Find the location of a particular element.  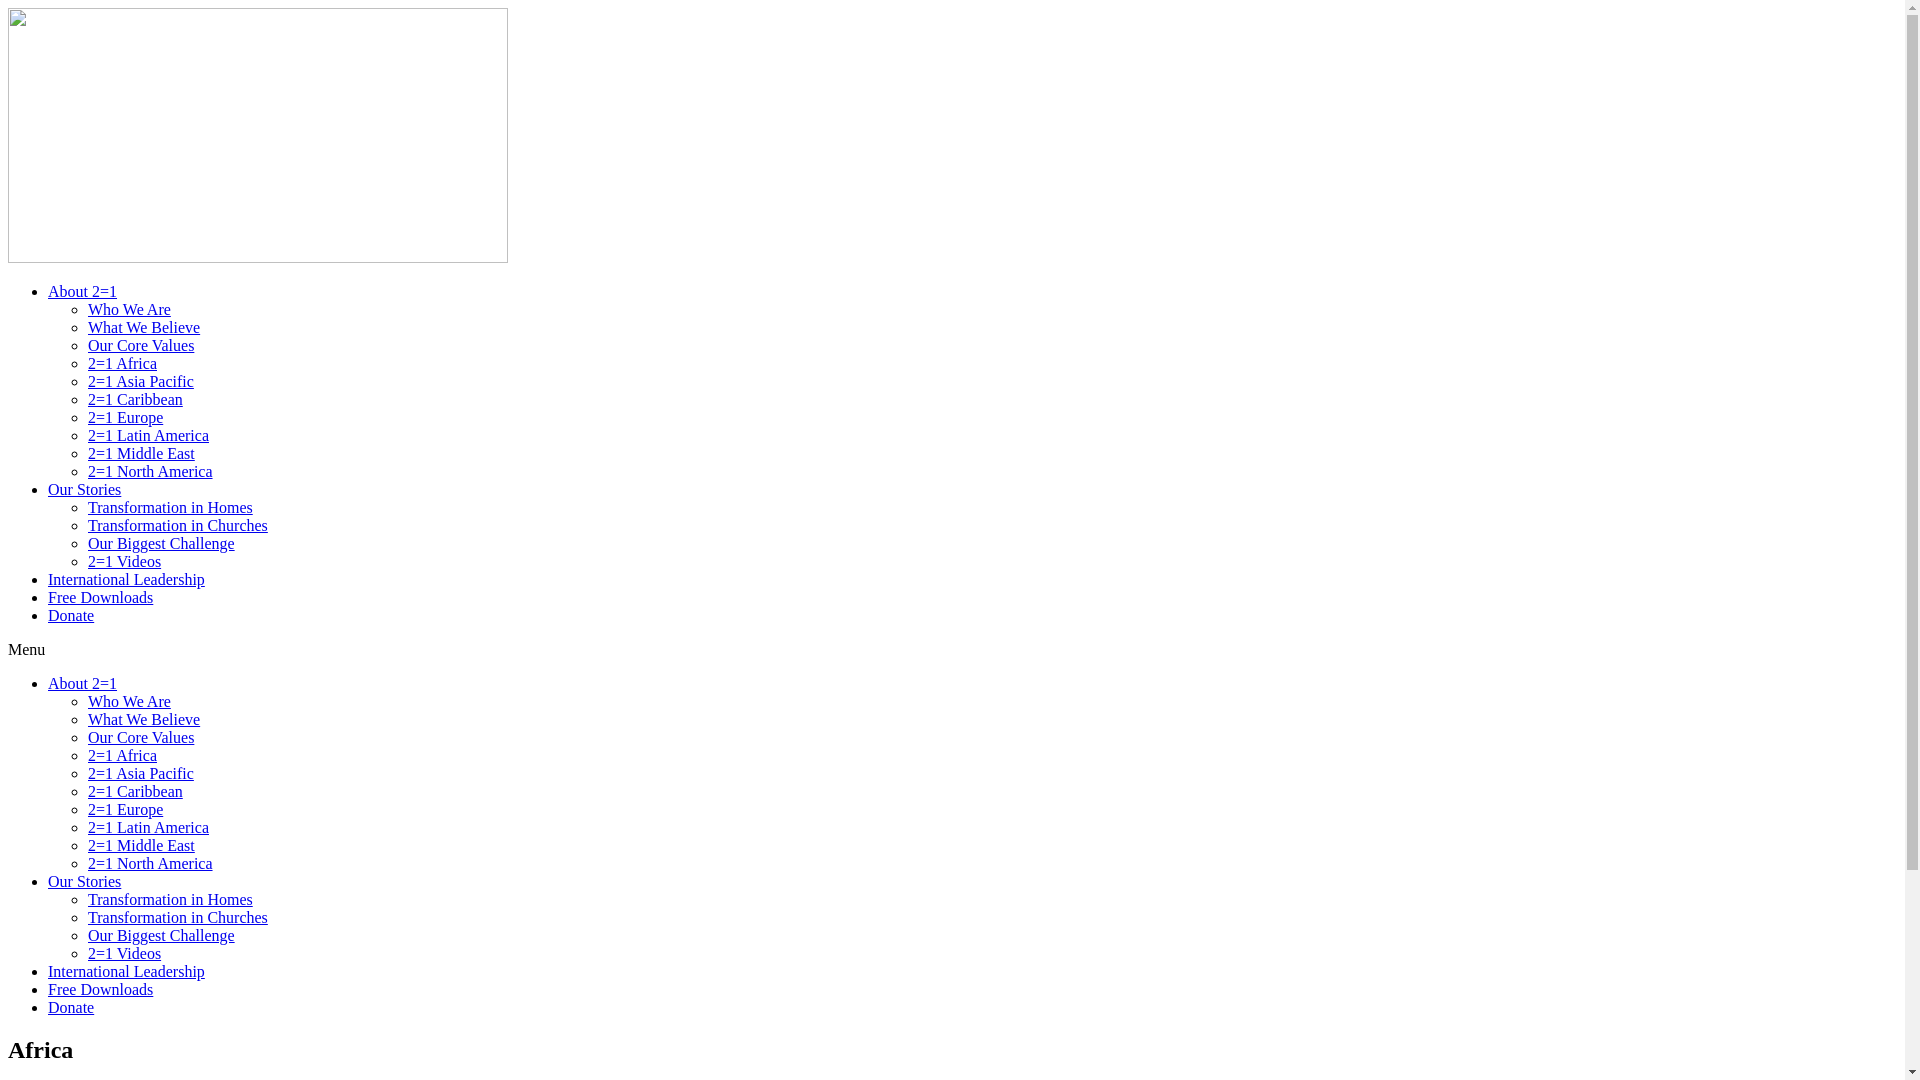

Who We Are is located at coordinates (130, 310).